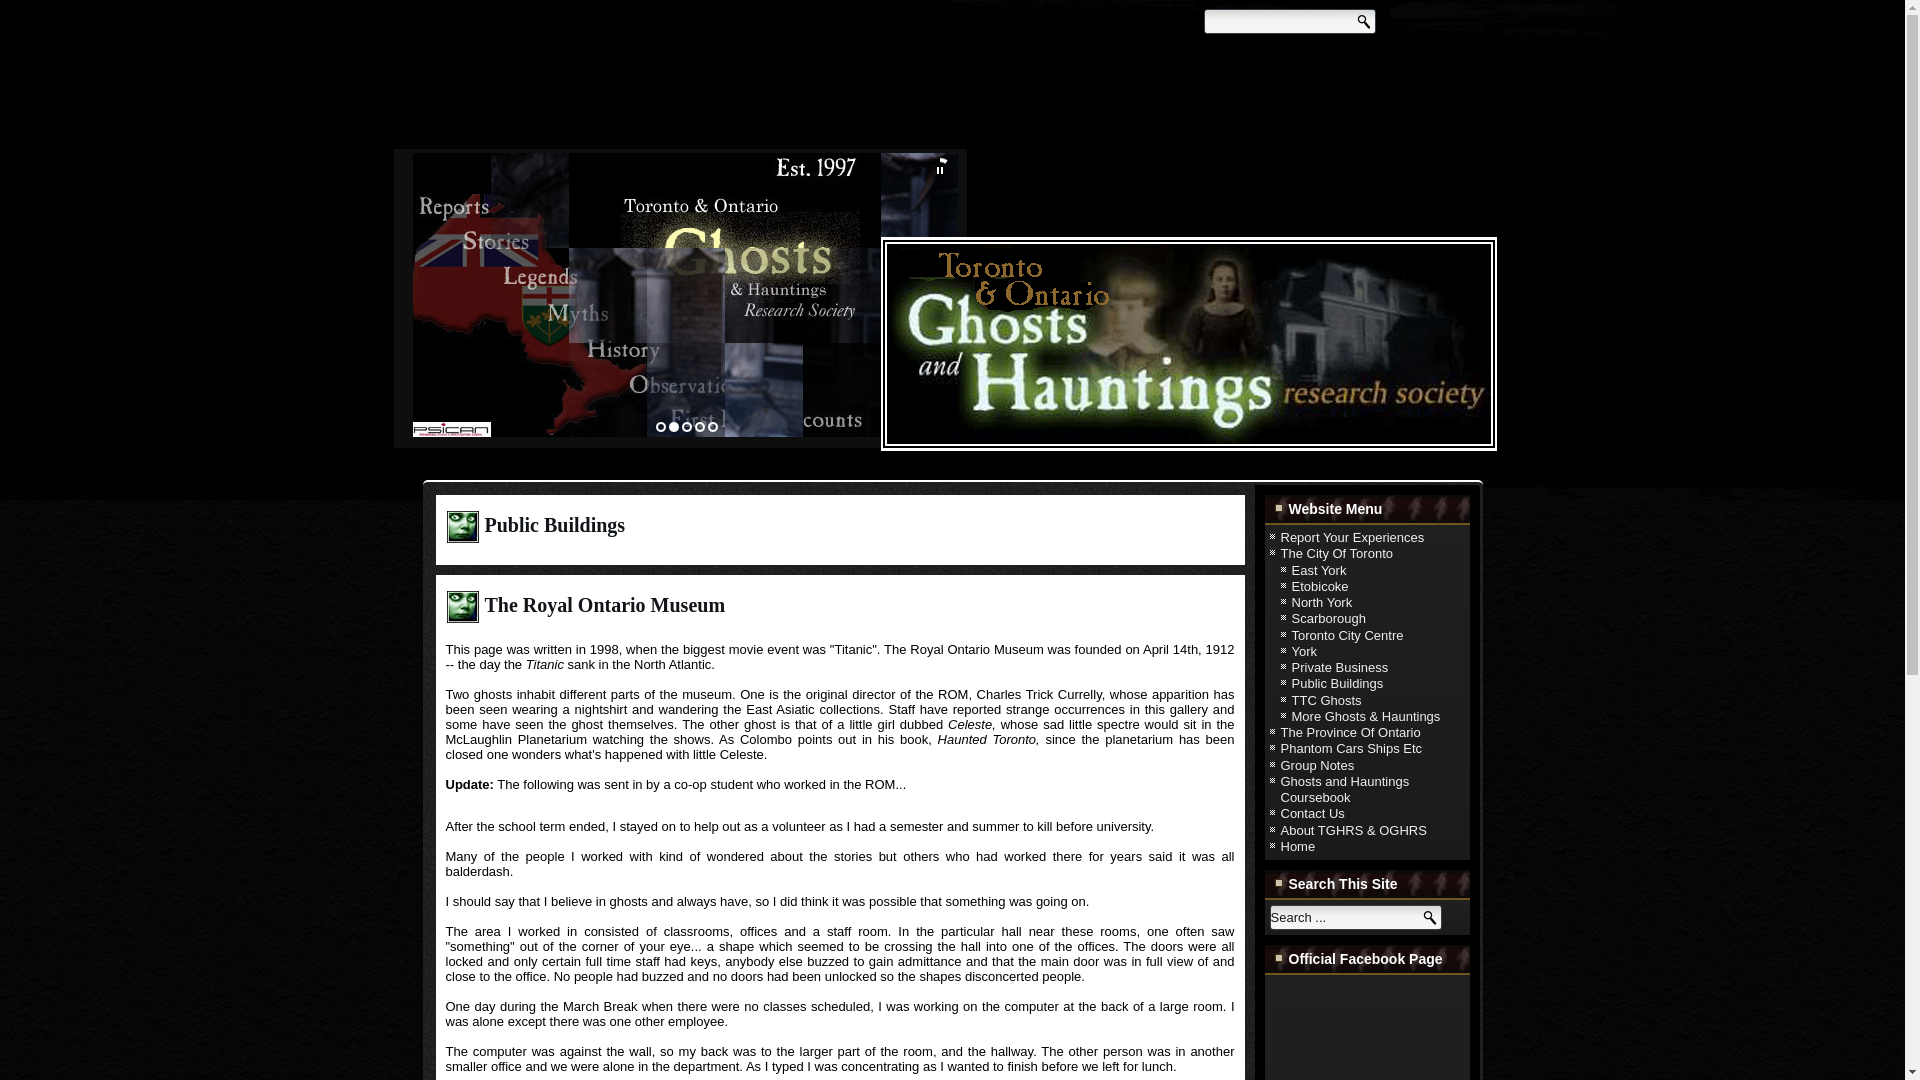  What do you see at coordinates (1340, 667) in the screenshot?
I see `Private Business` at bounding box center [1340, 667].